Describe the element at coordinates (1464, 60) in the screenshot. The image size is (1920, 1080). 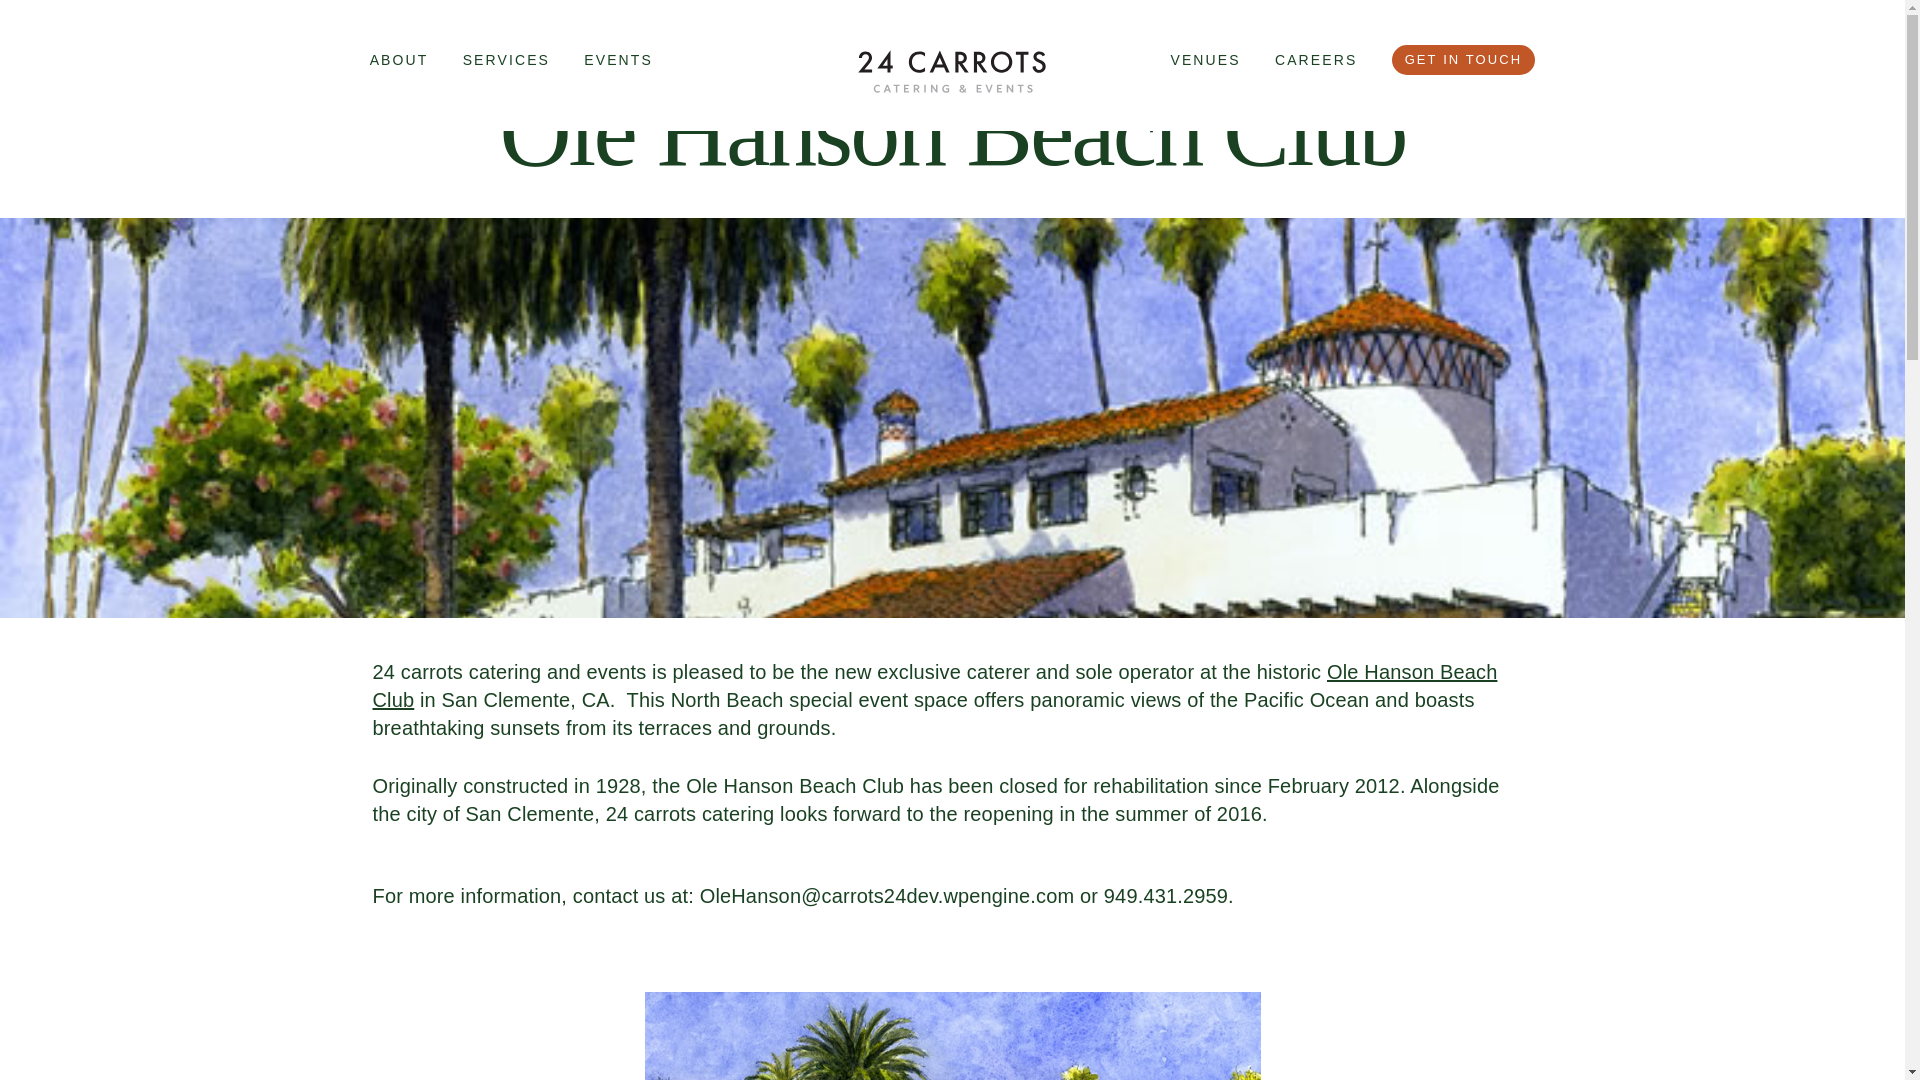
I see `GET IN TOUCH` at that location.